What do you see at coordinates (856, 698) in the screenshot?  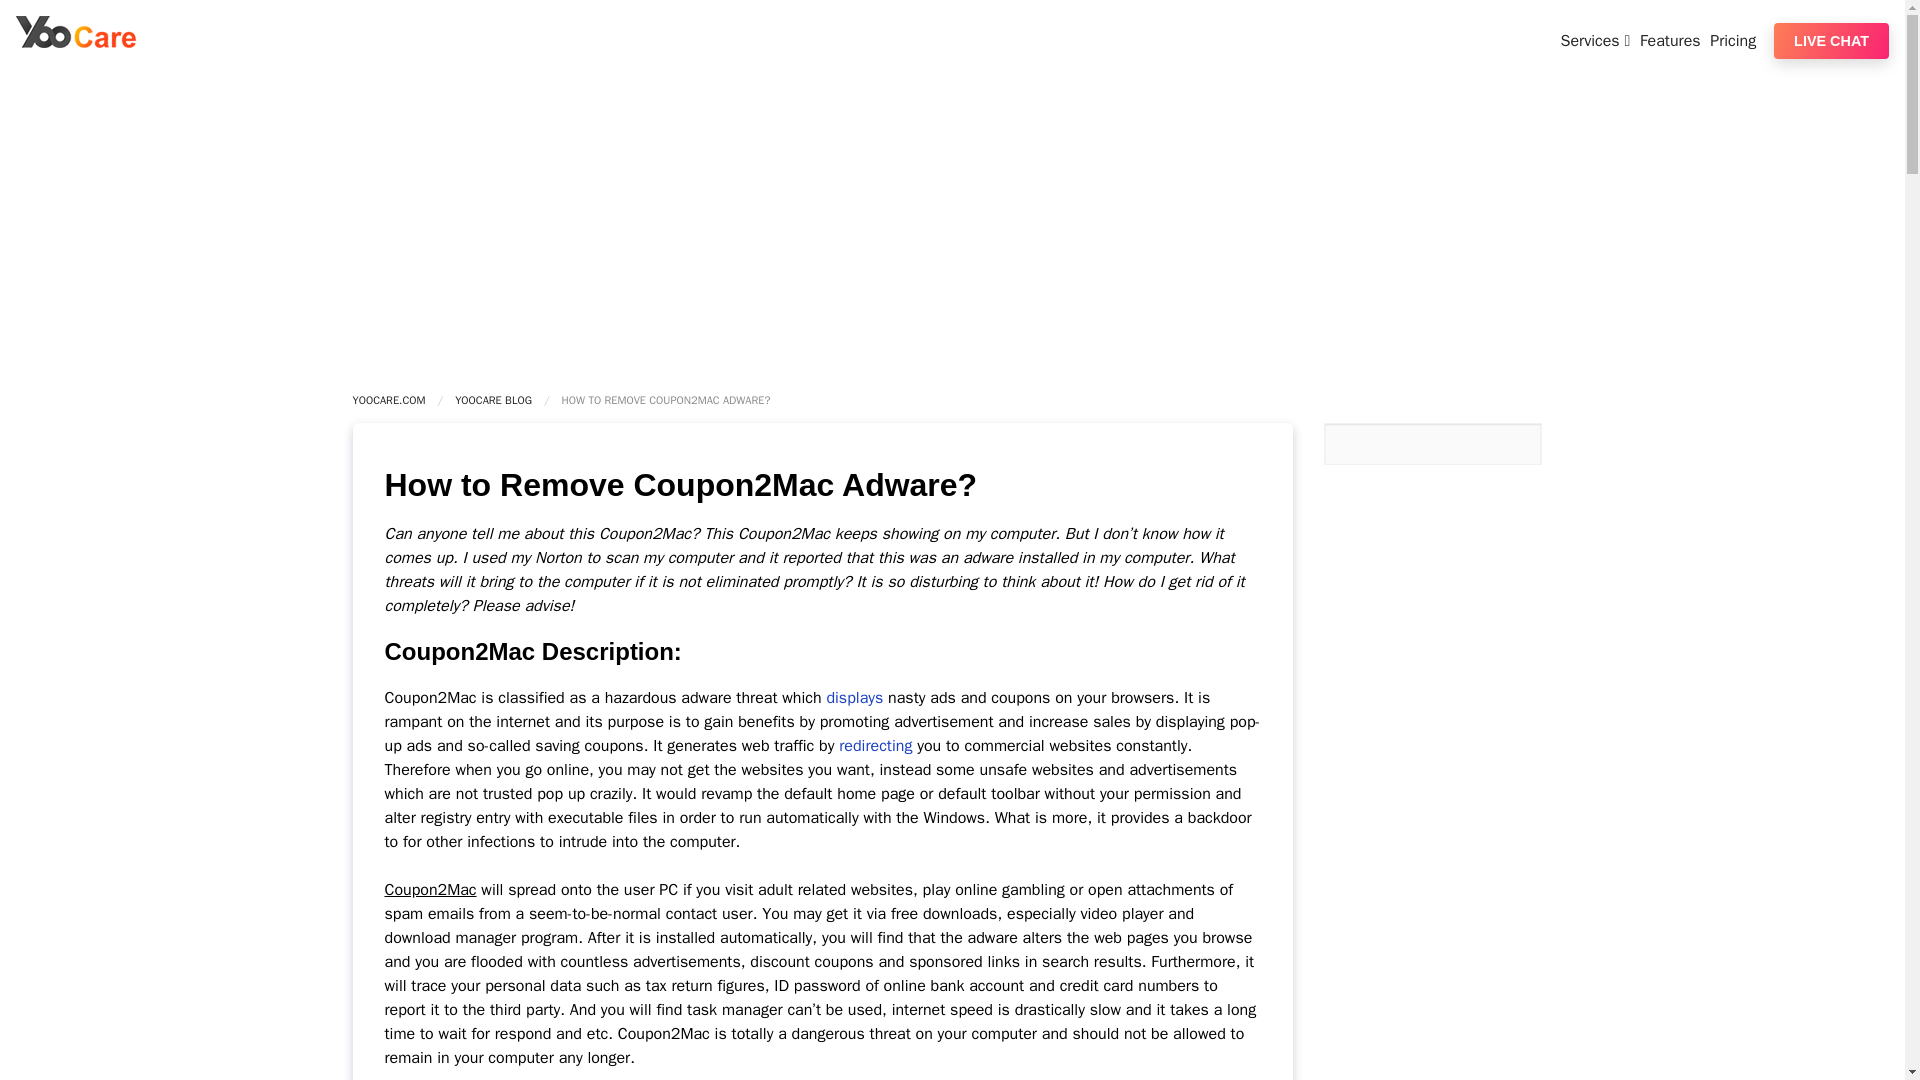 I see `displays` at bounding box center [856, 698].